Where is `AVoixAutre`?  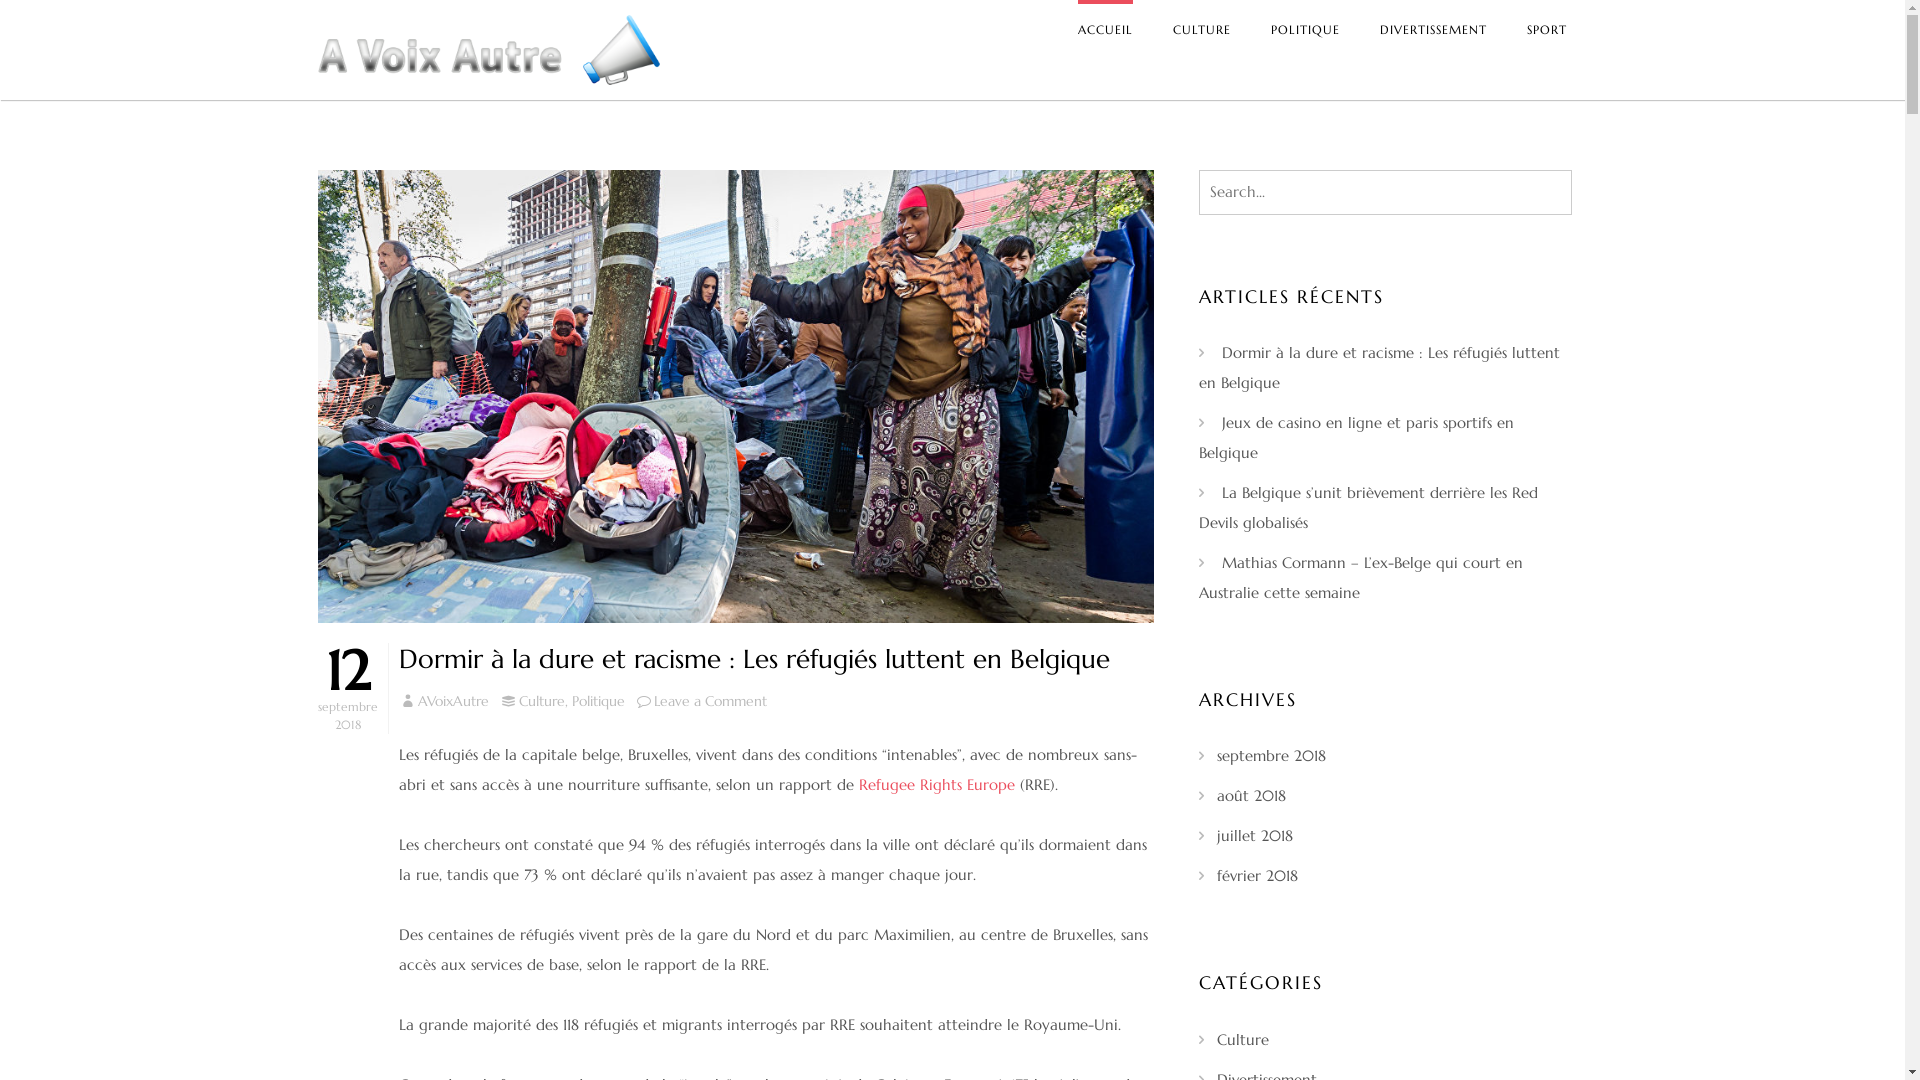 AVoixAutre is located at coordinates (454, 701).